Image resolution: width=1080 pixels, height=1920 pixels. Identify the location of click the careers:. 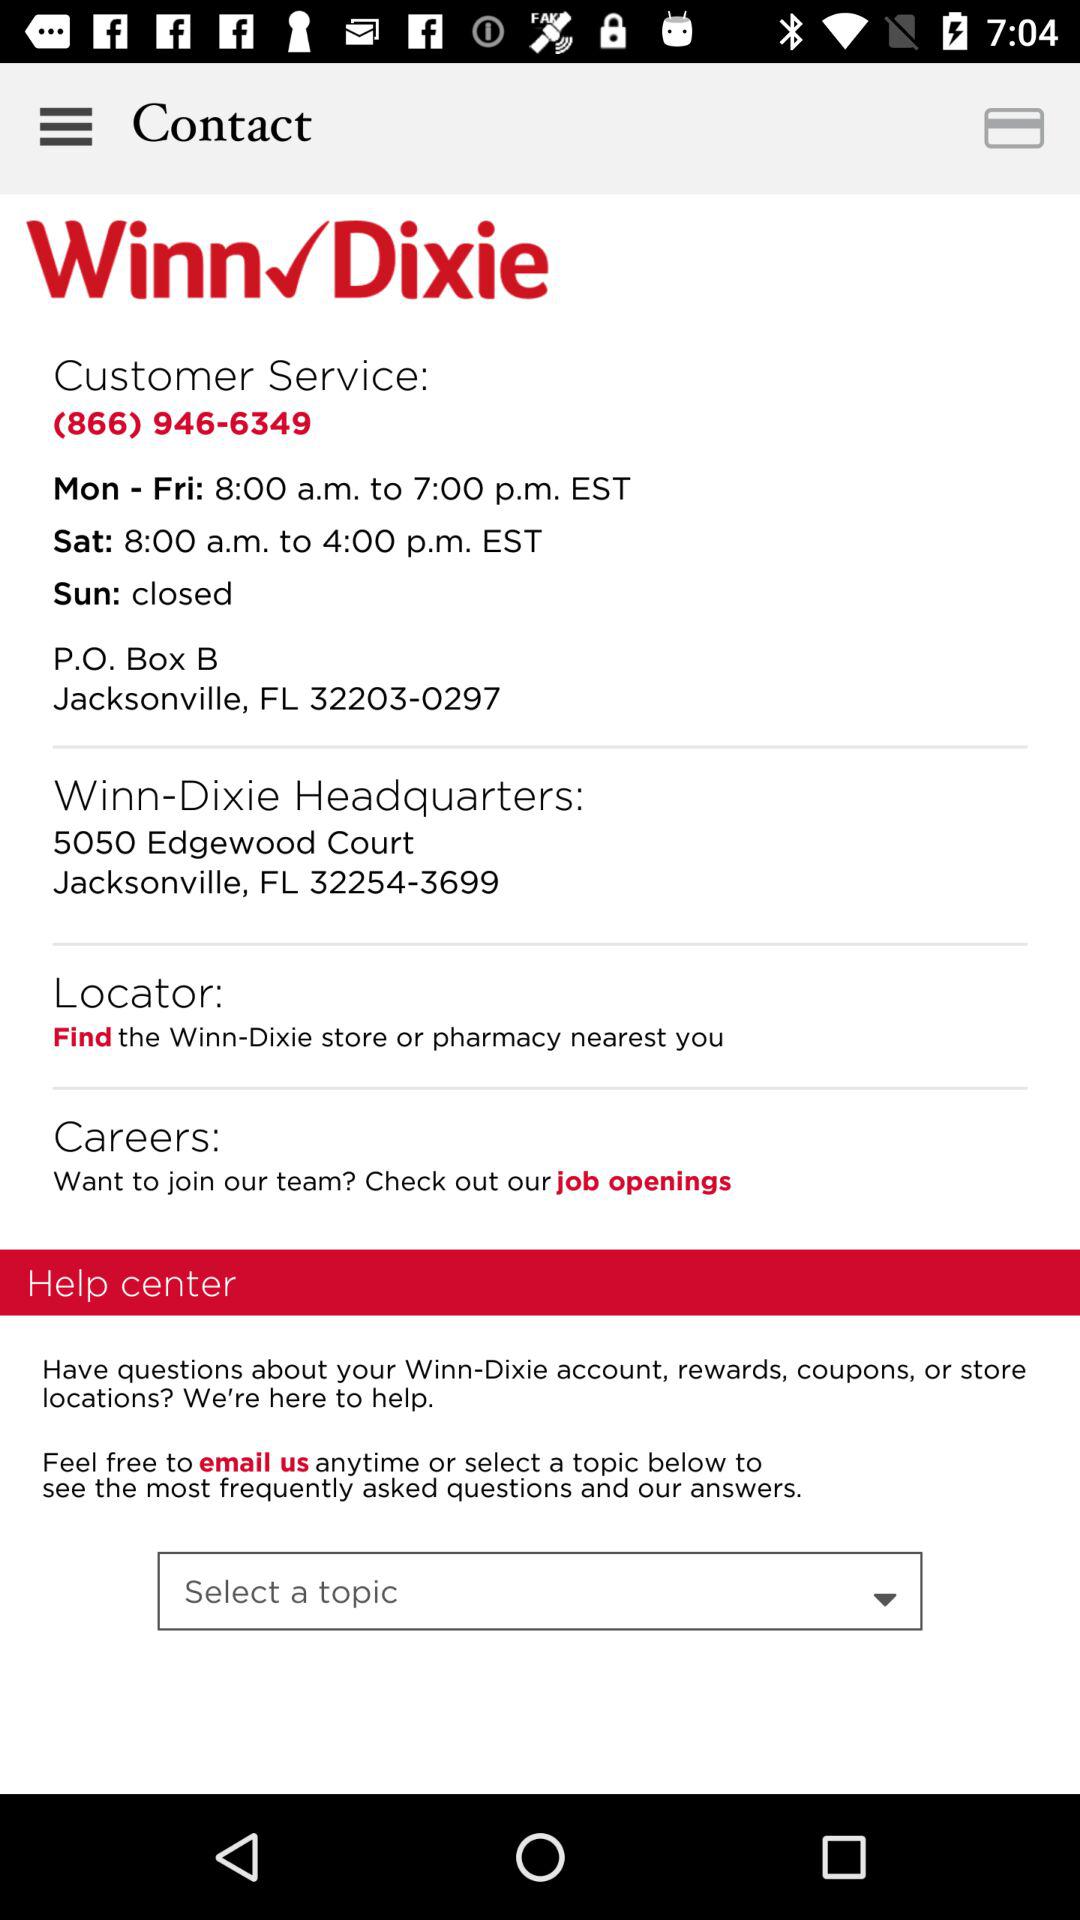
(136, 1135).